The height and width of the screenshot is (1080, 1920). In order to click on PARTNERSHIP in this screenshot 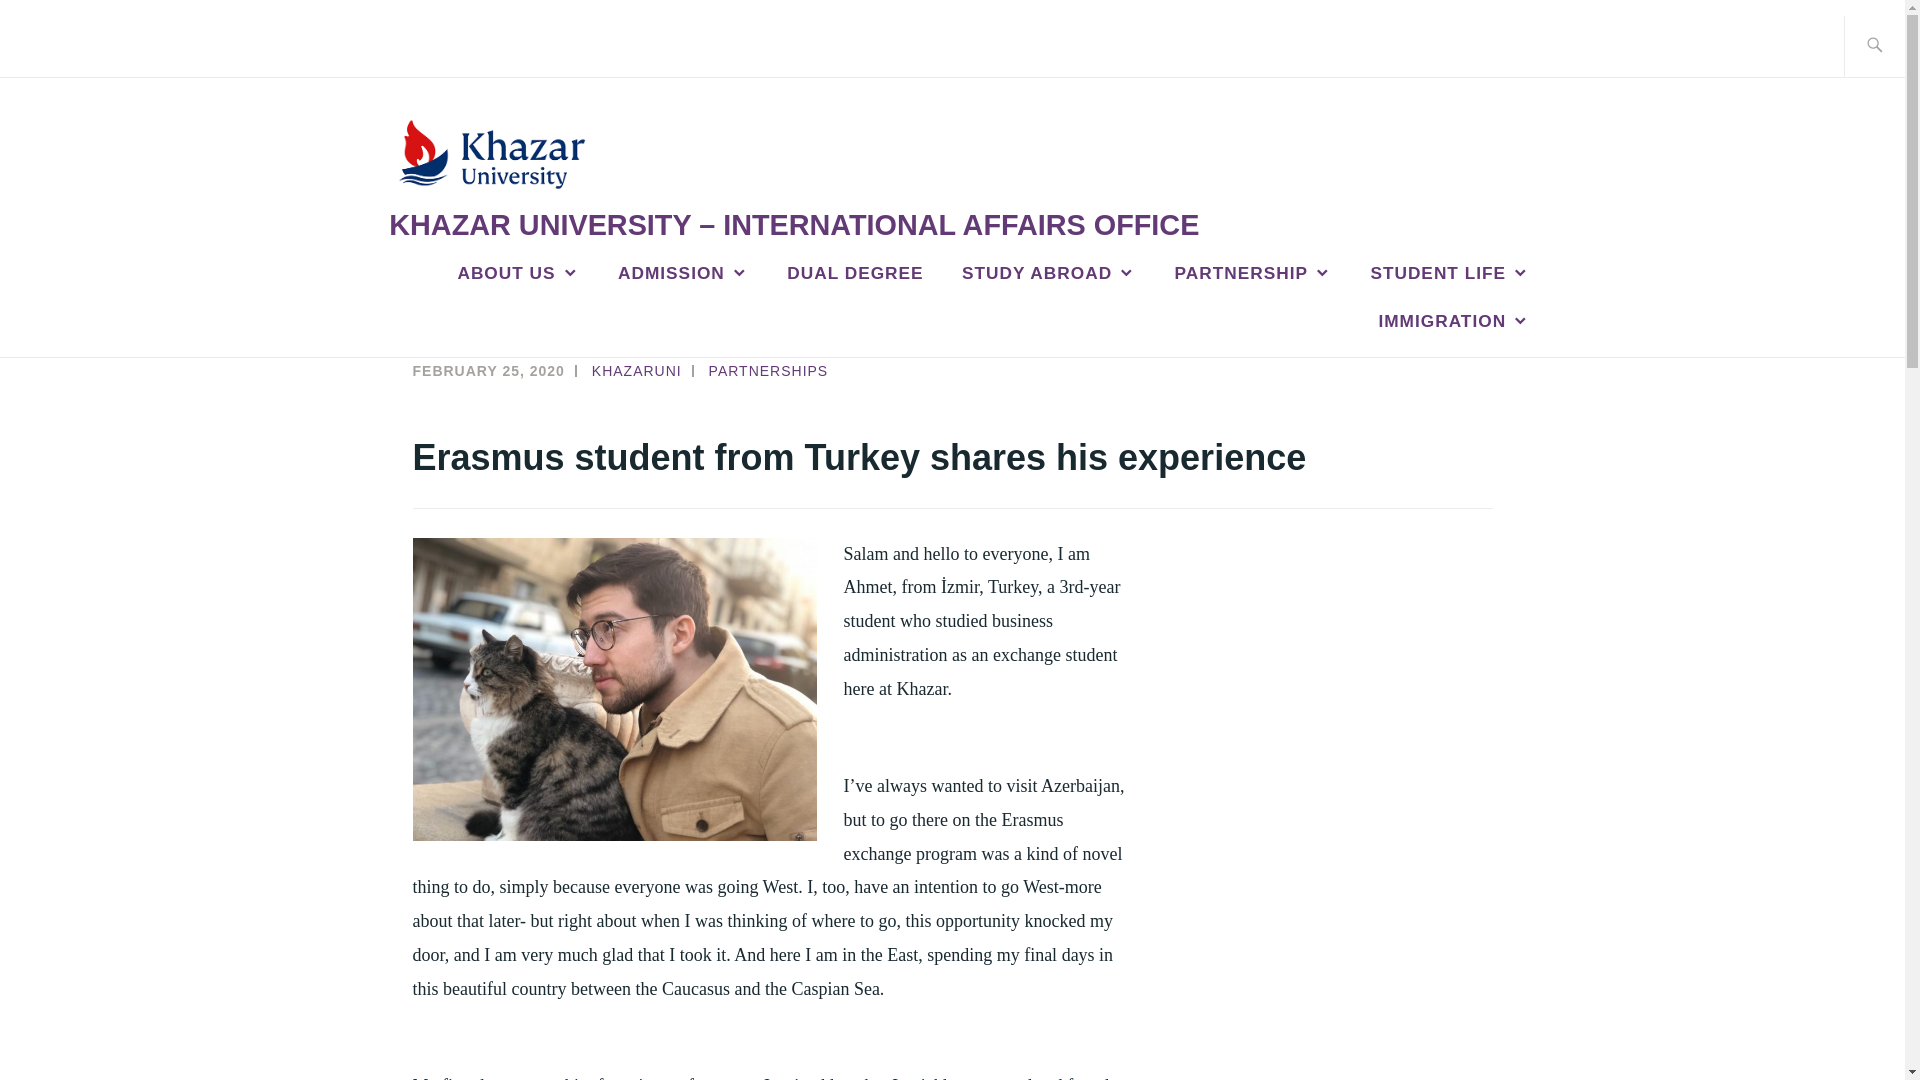, I will do `click(1254, 273)`.